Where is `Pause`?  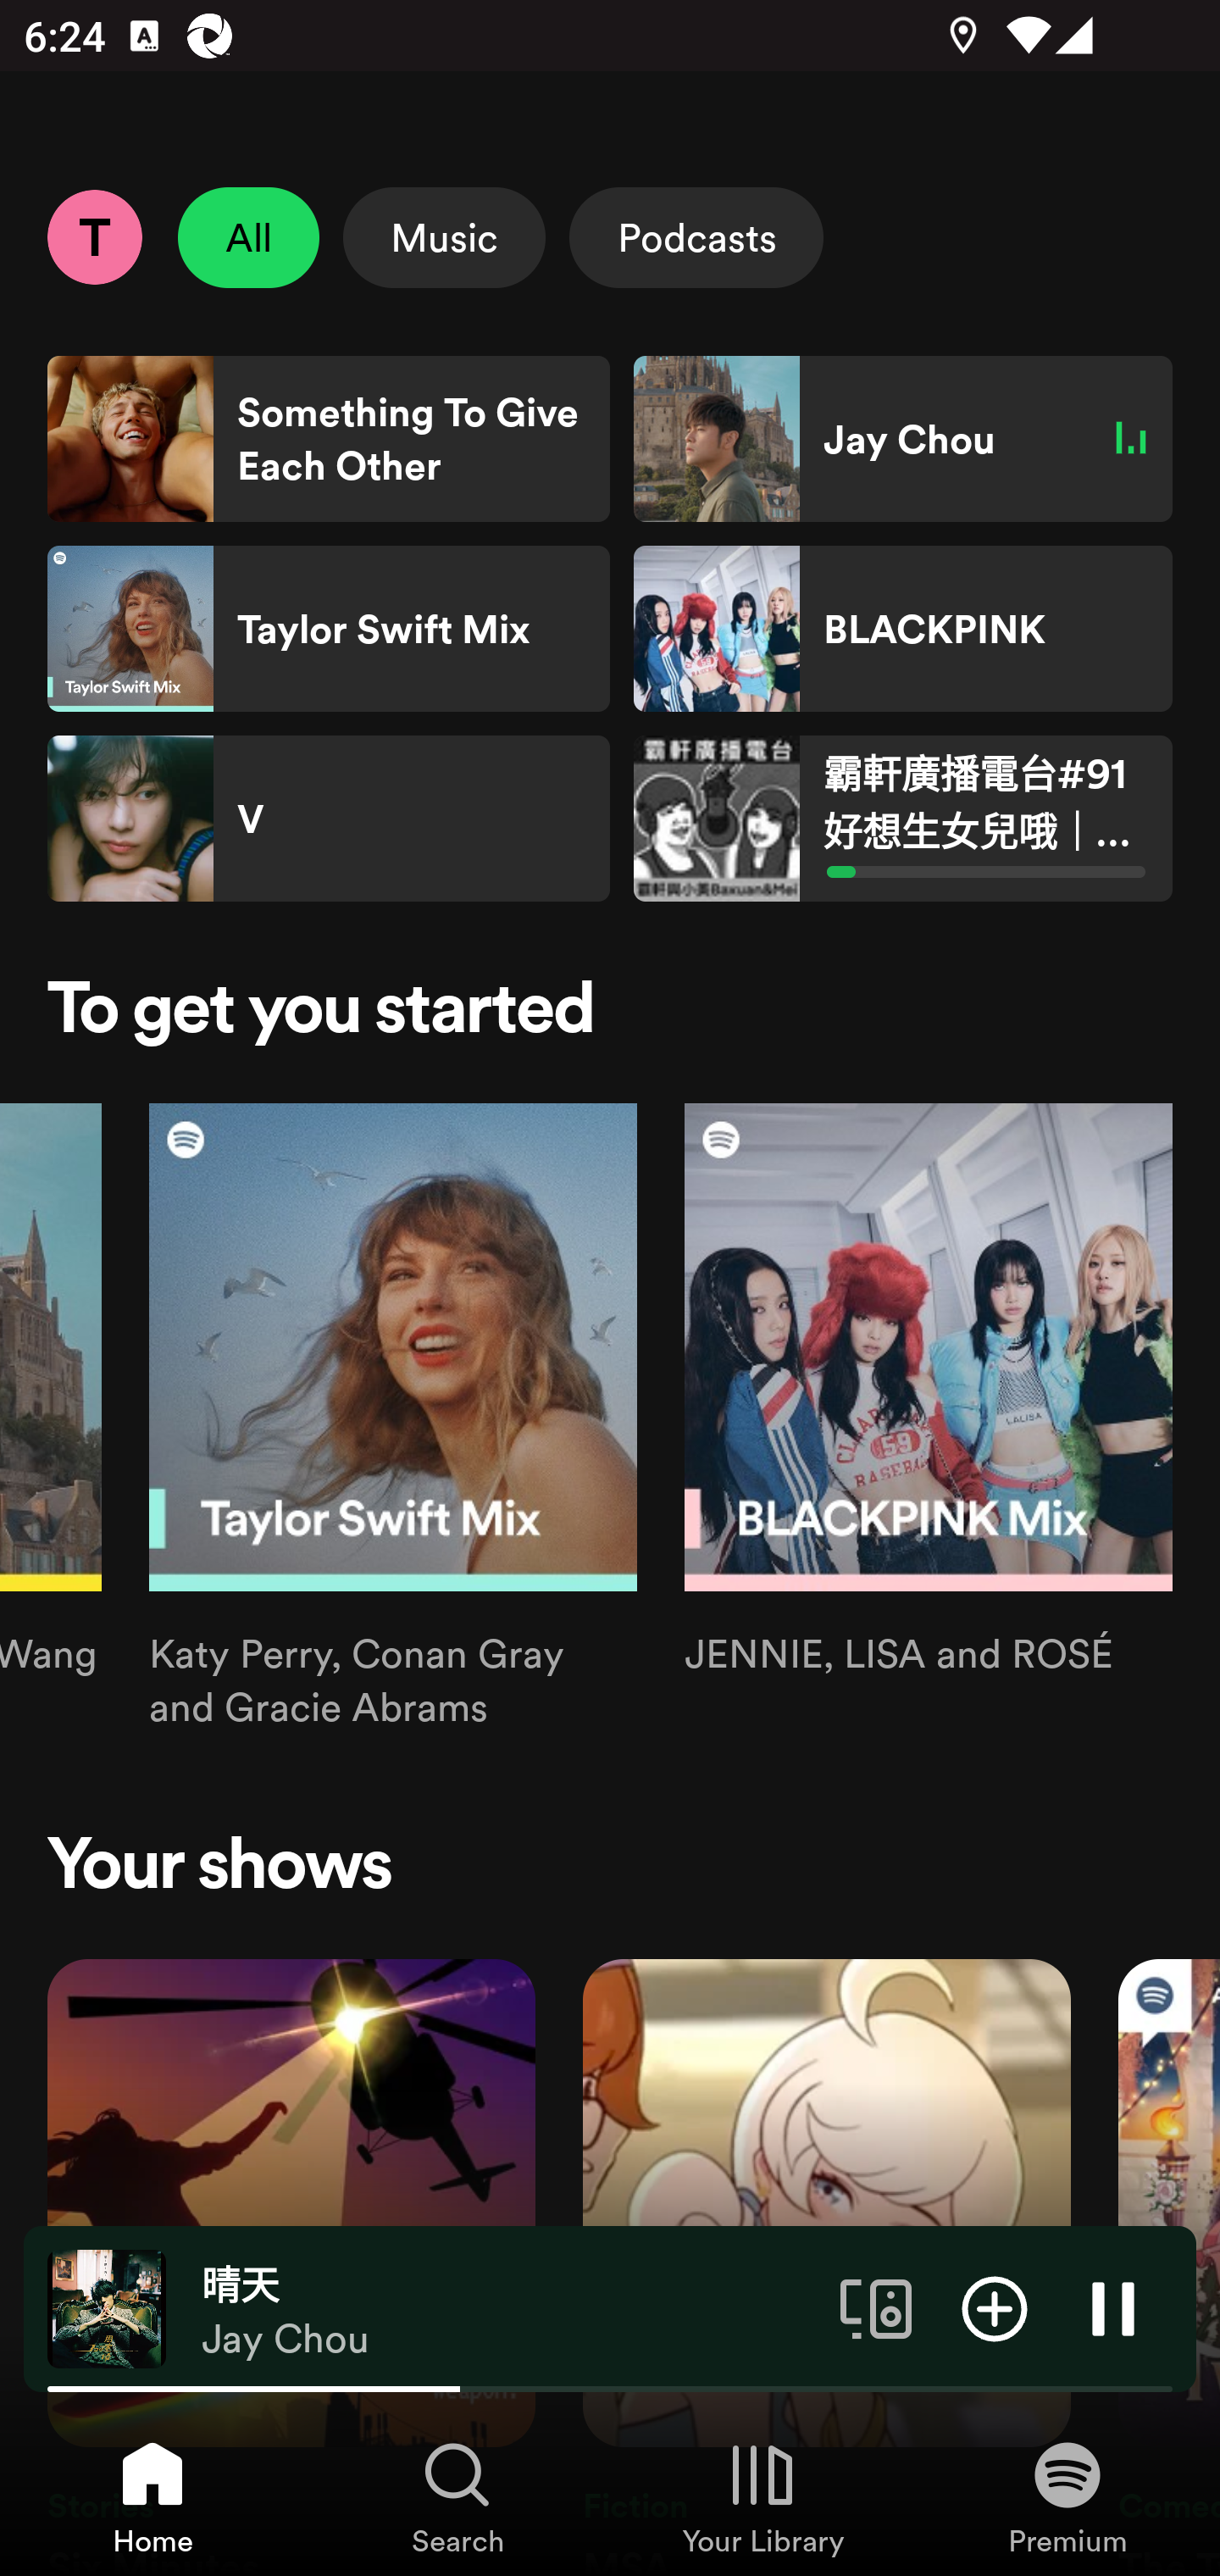
Pause is located at coordinates (1113, 2307).